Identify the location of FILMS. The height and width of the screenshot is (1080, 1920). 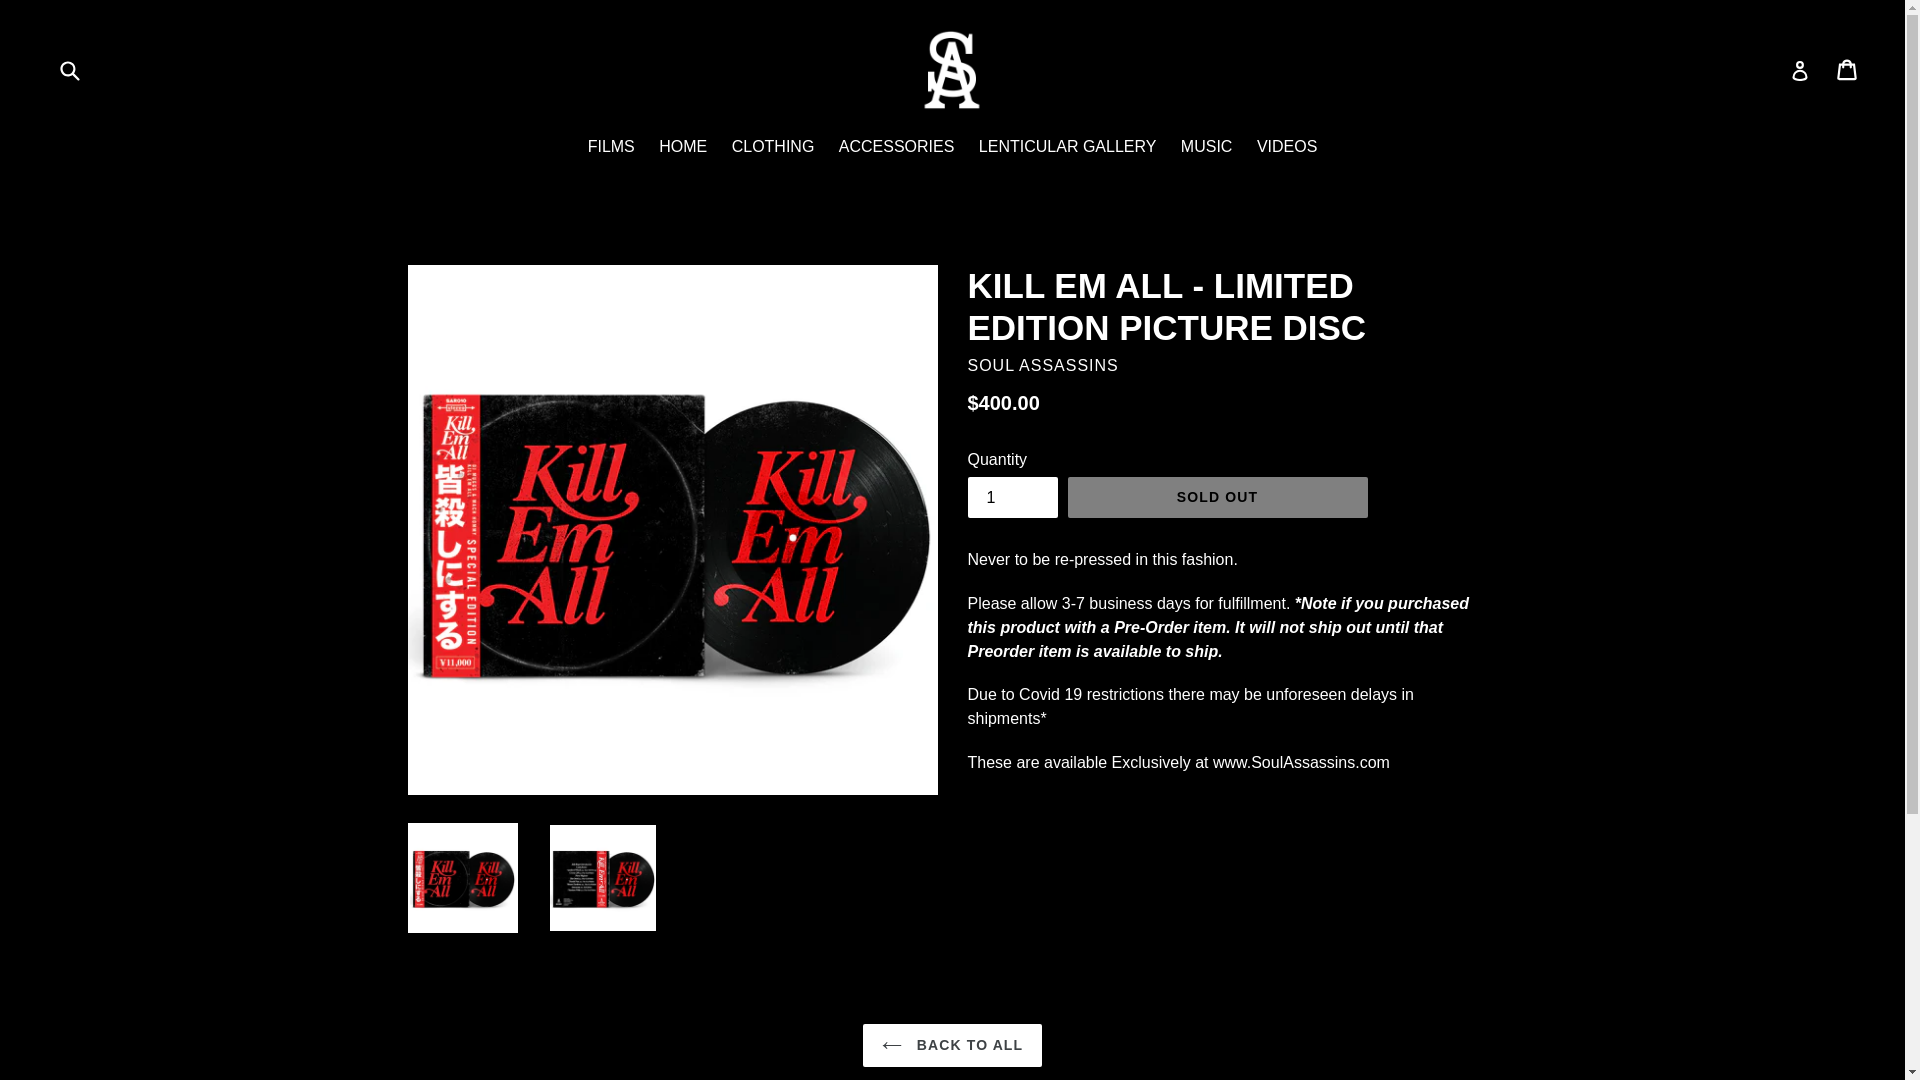
(611, 148).